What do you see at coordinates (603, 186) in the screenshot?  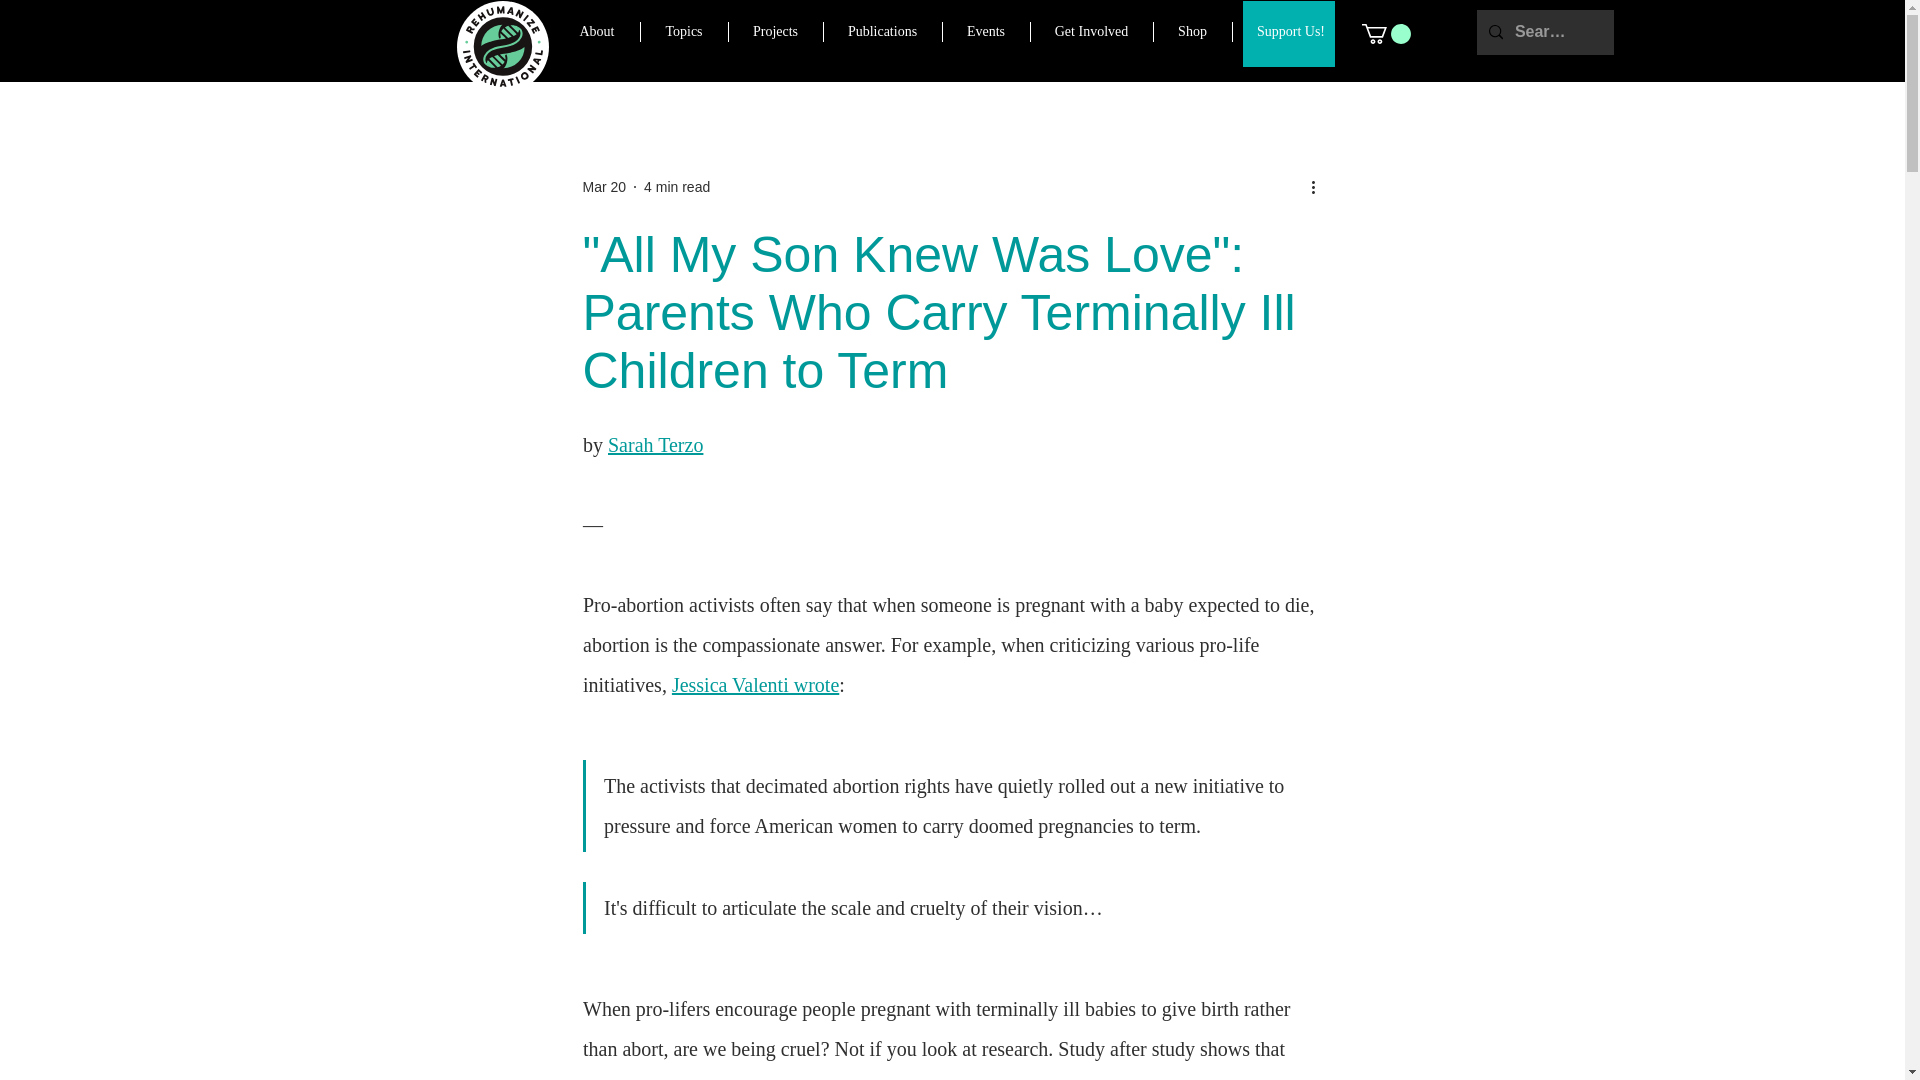 I see `Mar 20` at bounding box center [603, 186].